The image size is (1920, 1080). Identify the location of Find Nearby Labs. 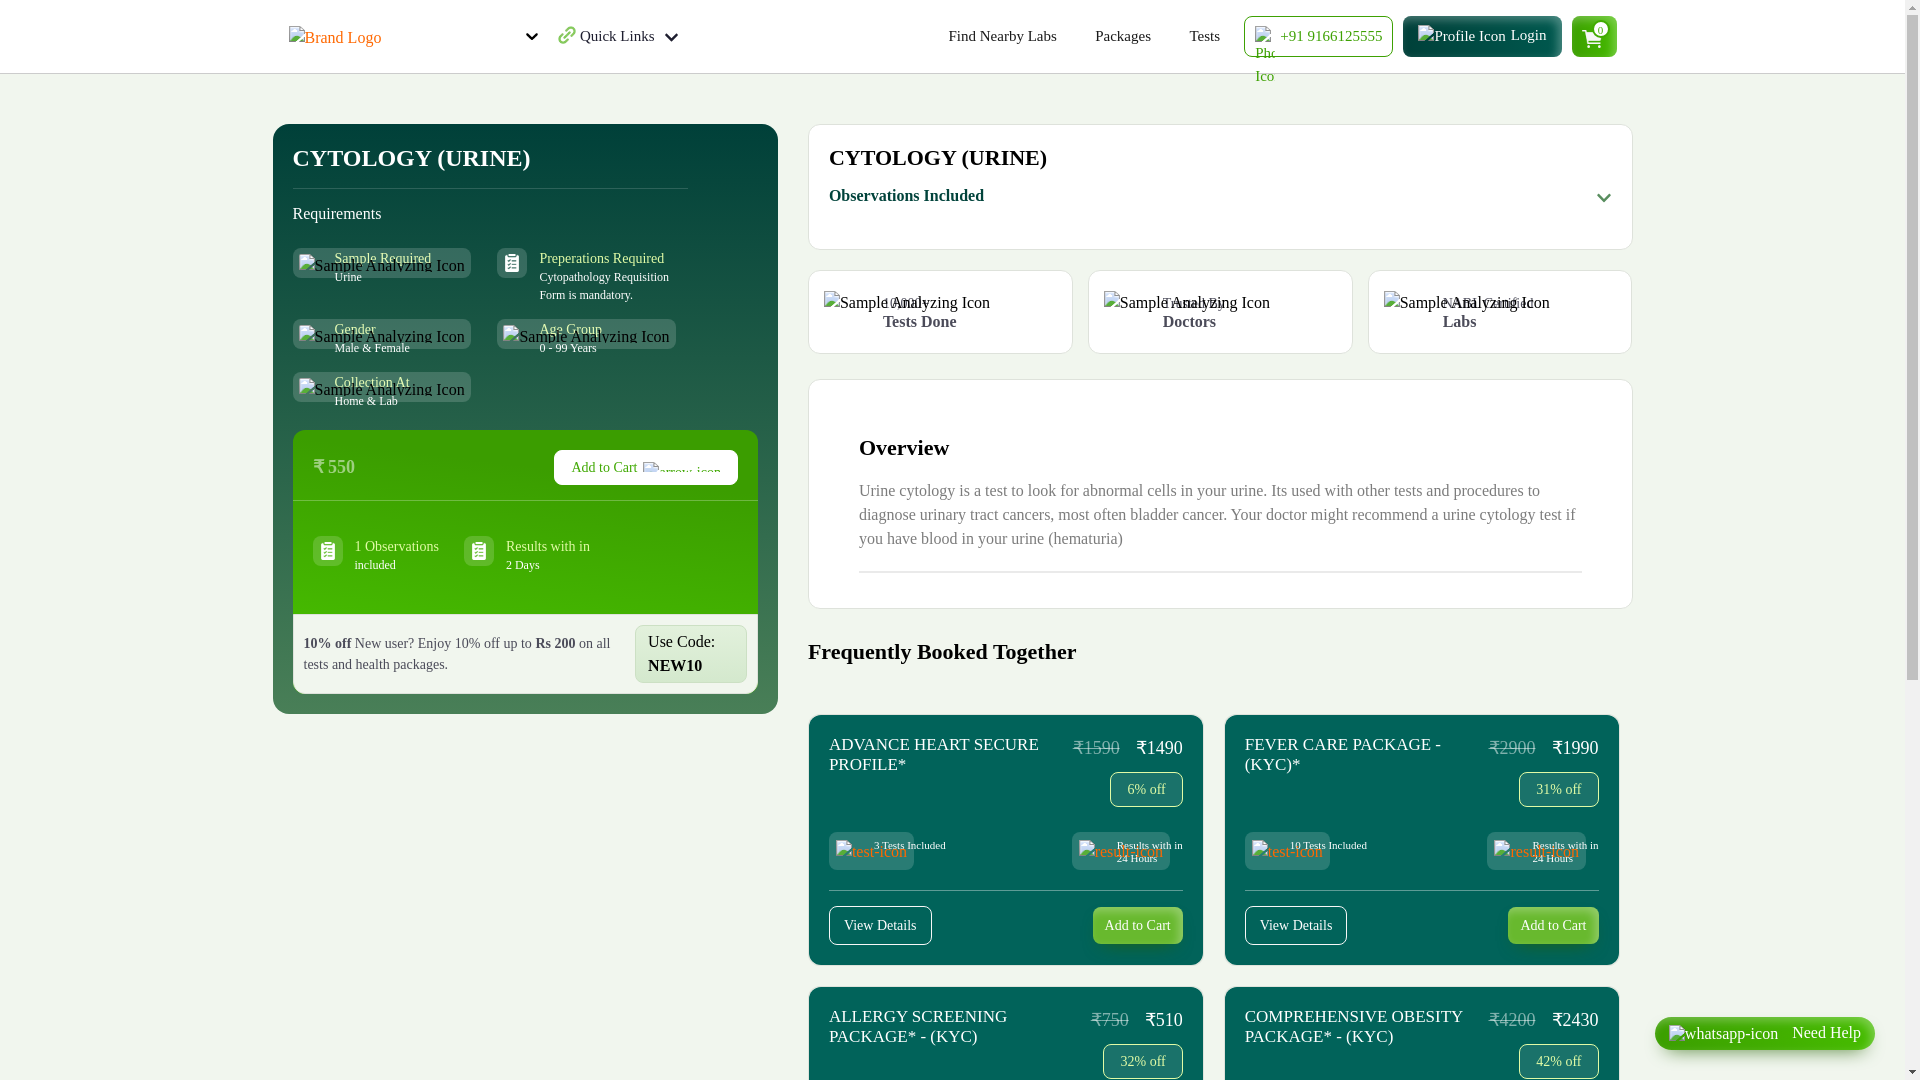
(1002, 36).